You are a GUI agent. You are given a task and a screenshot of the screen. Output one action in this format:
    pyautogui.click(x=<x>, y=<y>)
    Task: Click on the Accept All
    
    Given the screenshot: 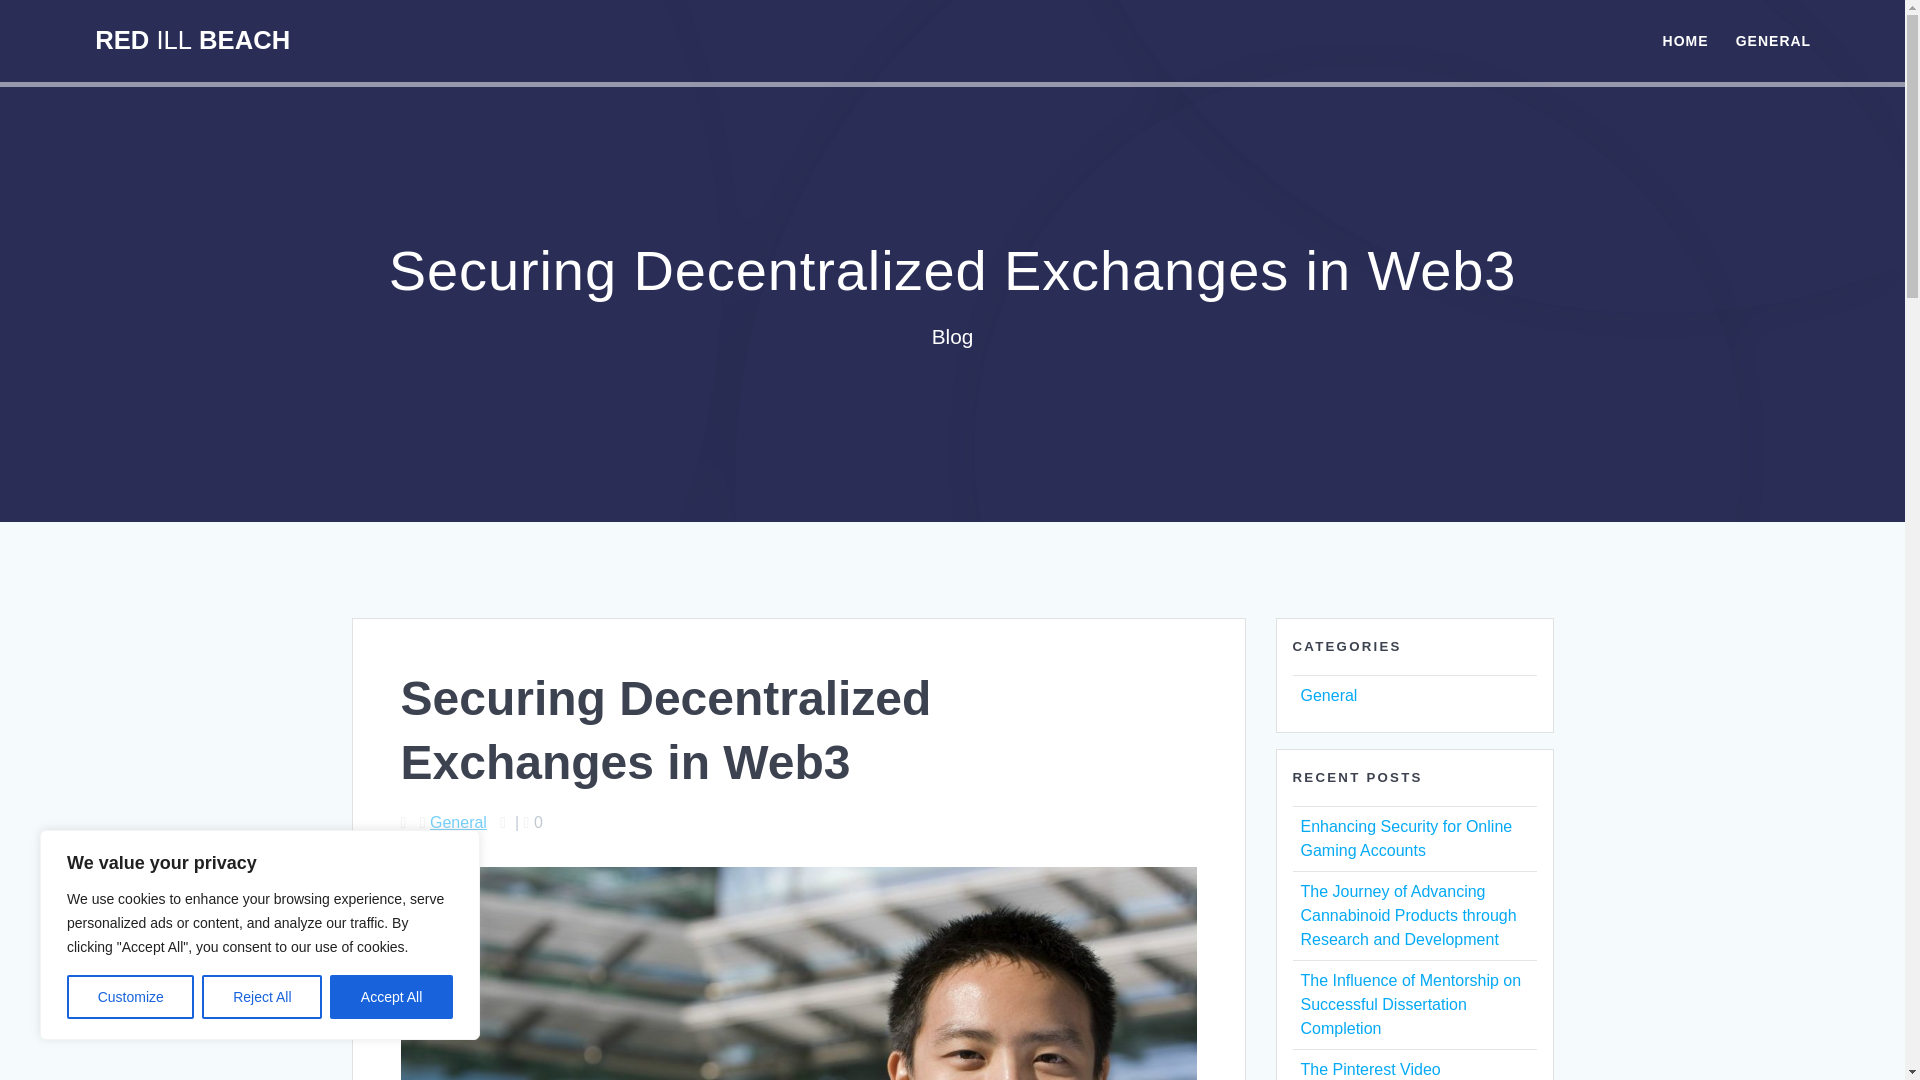 What is the action you would take?
    pyautogui.click(x=392, y=997)
    